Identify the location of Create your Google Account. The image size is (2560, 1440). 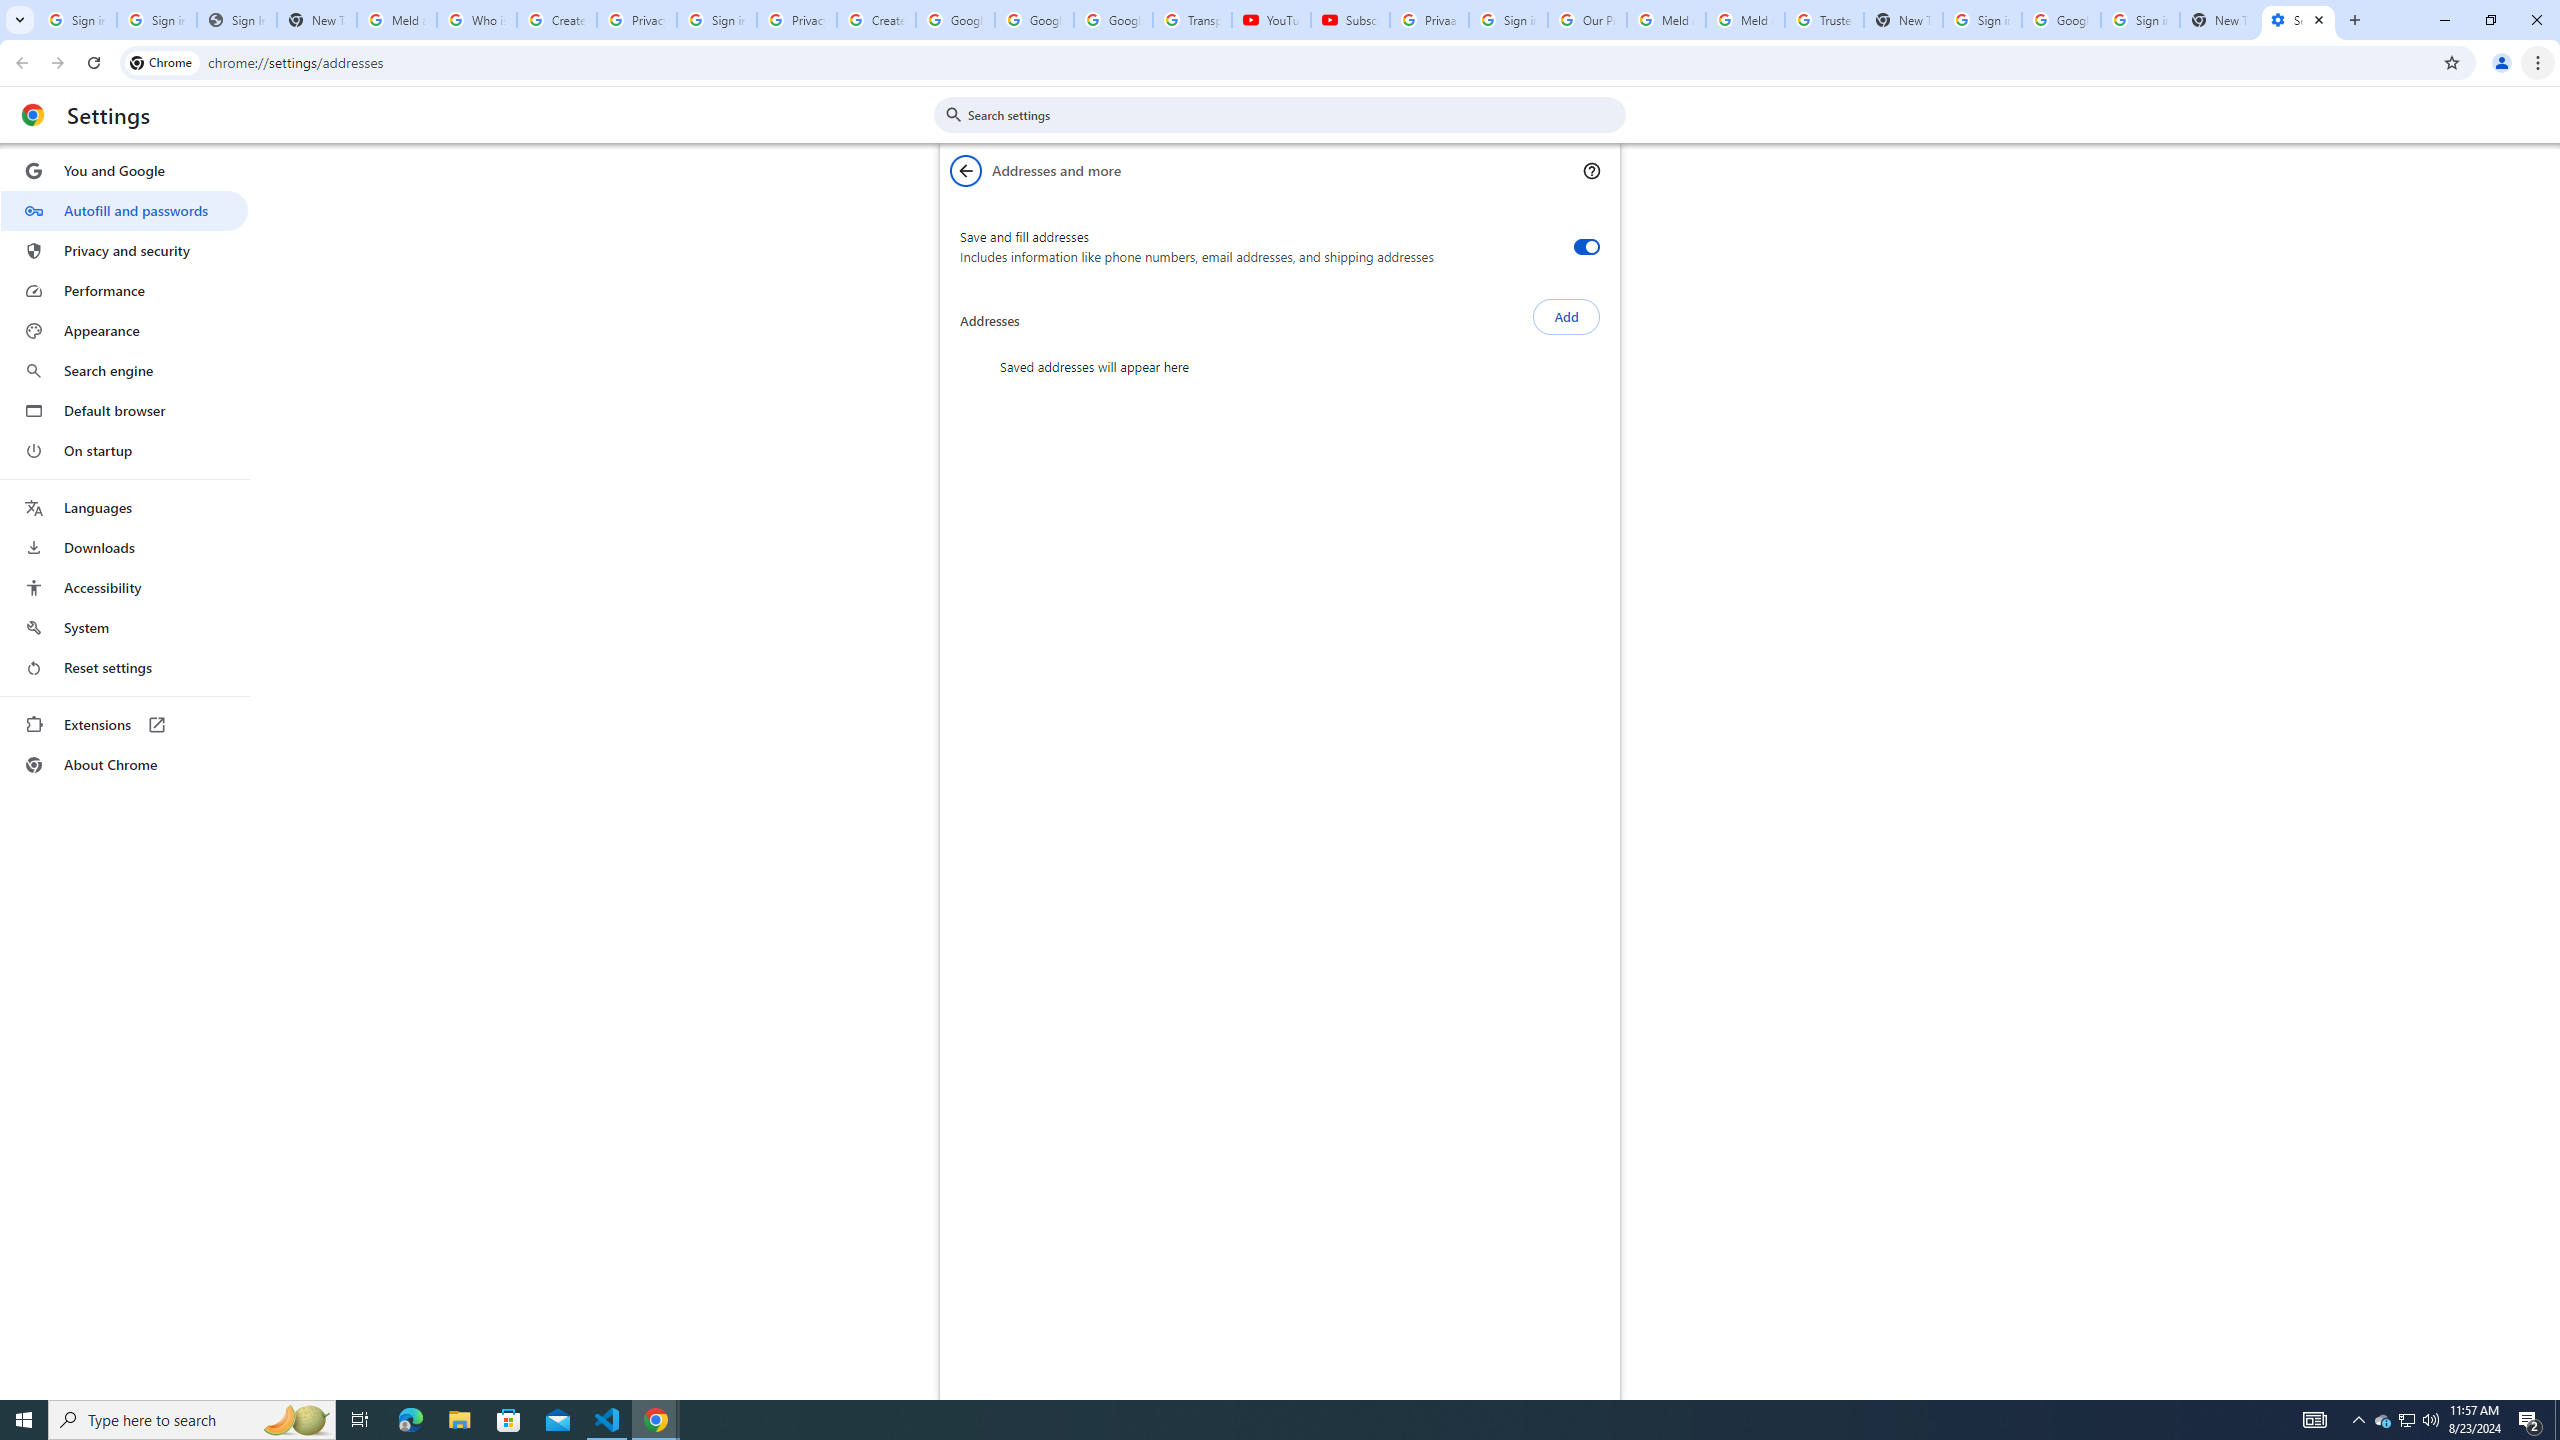
(556, 20).